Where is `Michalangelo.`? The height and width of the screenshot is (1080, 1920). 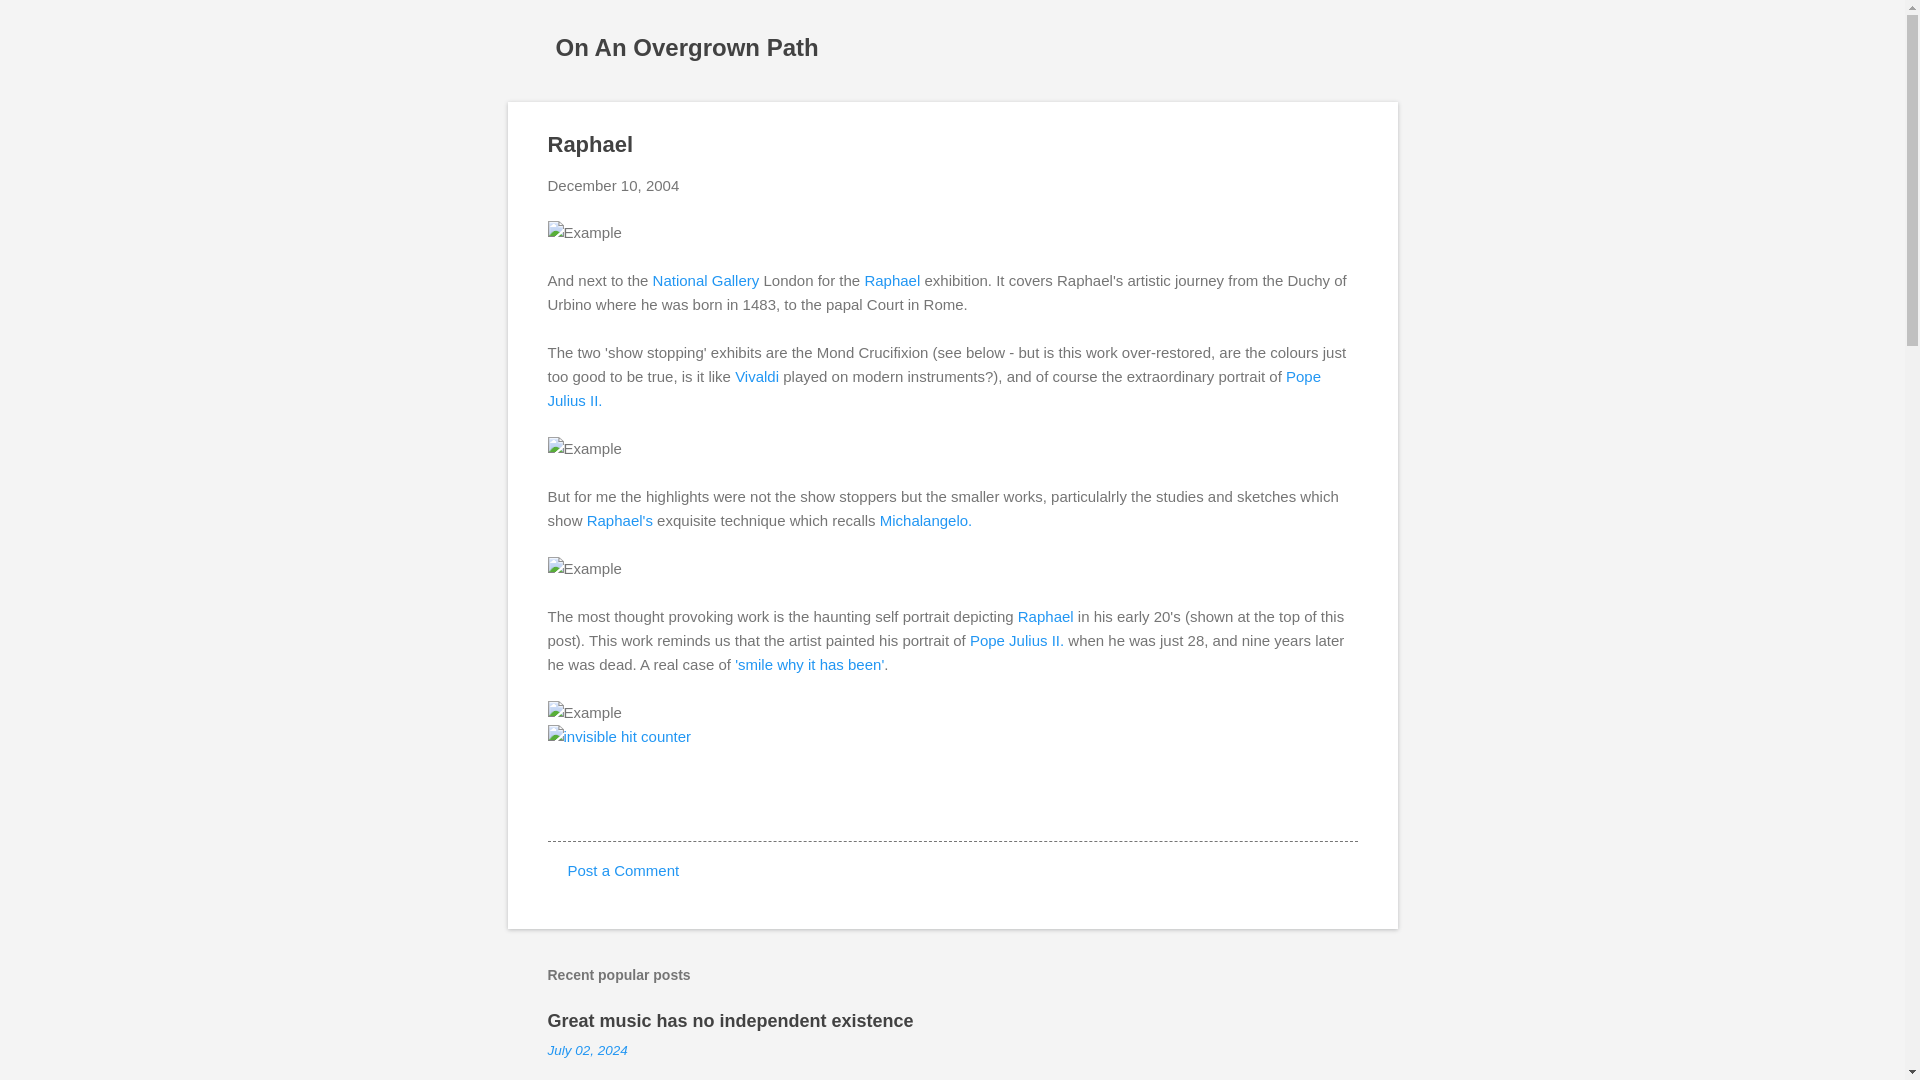 Michalangelo. is located at coordinates (926, 520).